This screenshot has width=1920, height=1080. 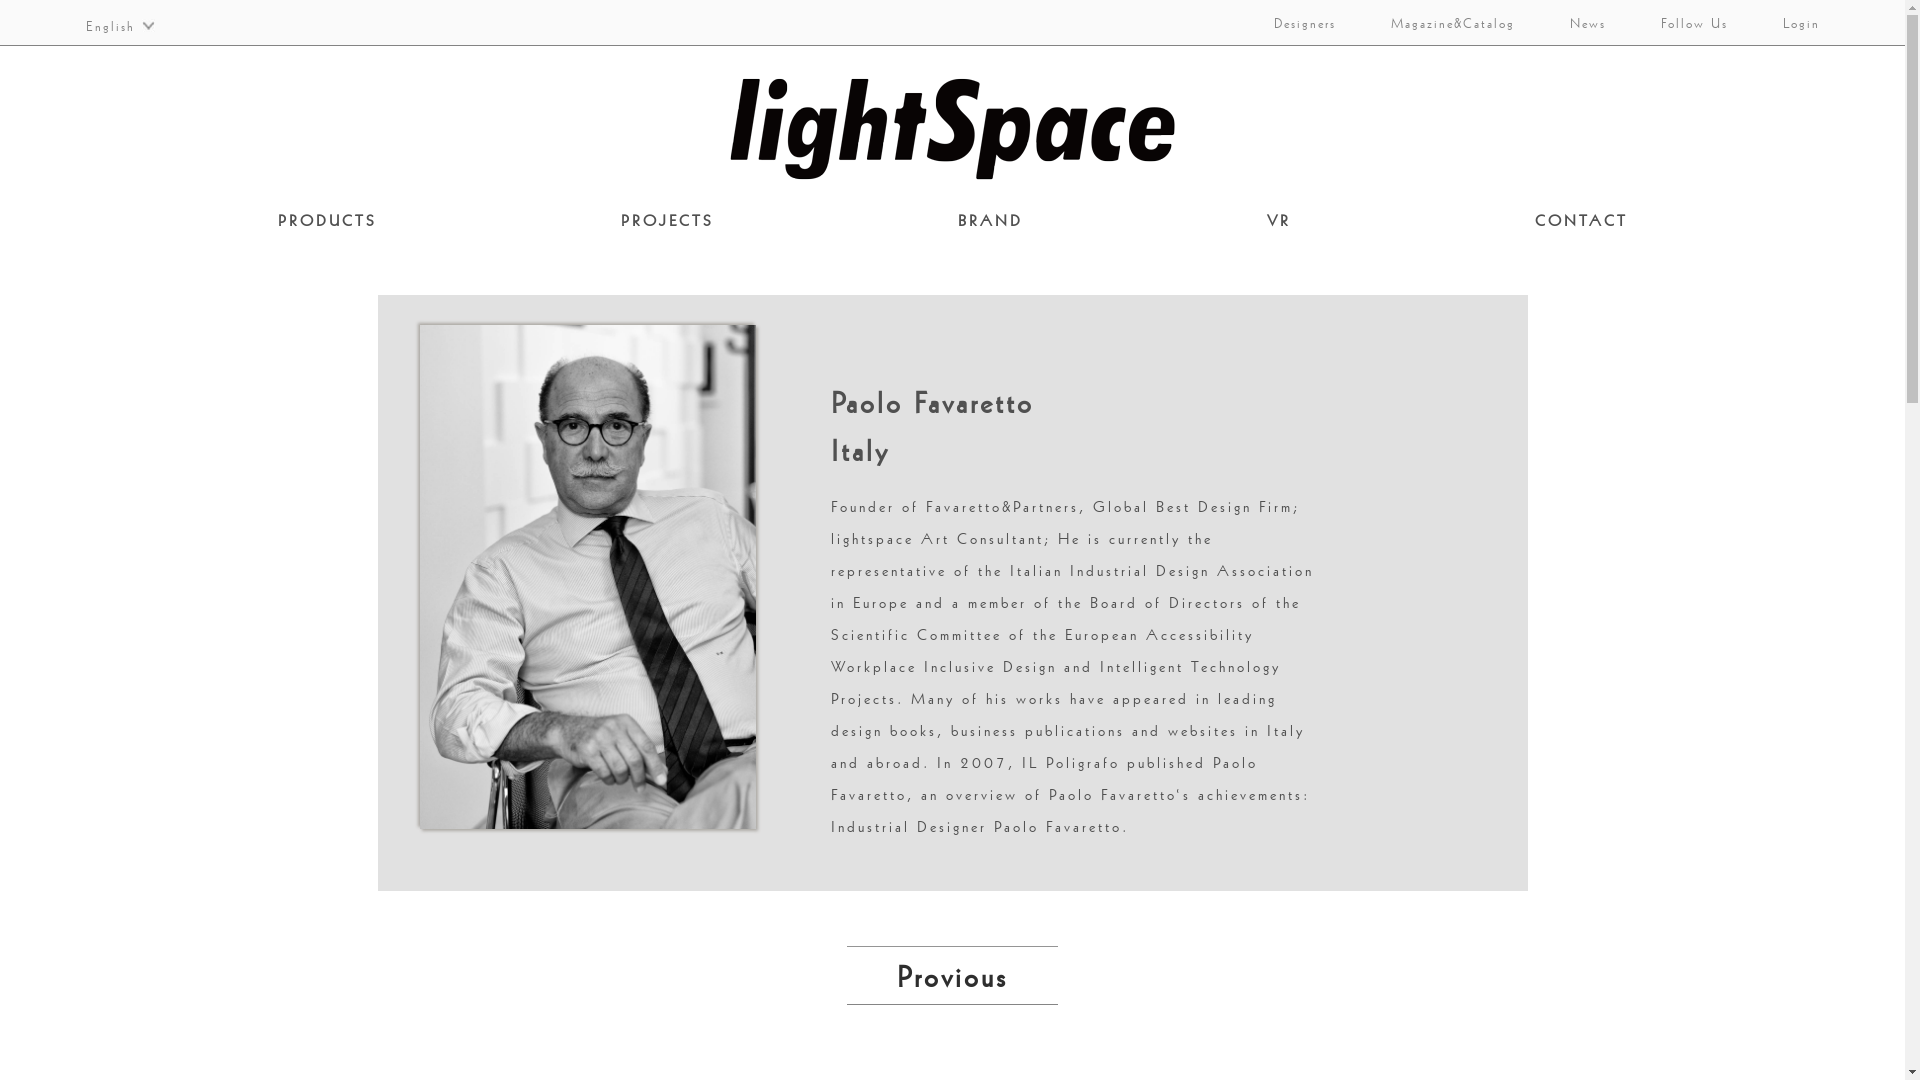 What do you see at coordinates (1440, 22) in the screenshot?
I see `Magazine&Catalog` at bounding box center [1440, 22].